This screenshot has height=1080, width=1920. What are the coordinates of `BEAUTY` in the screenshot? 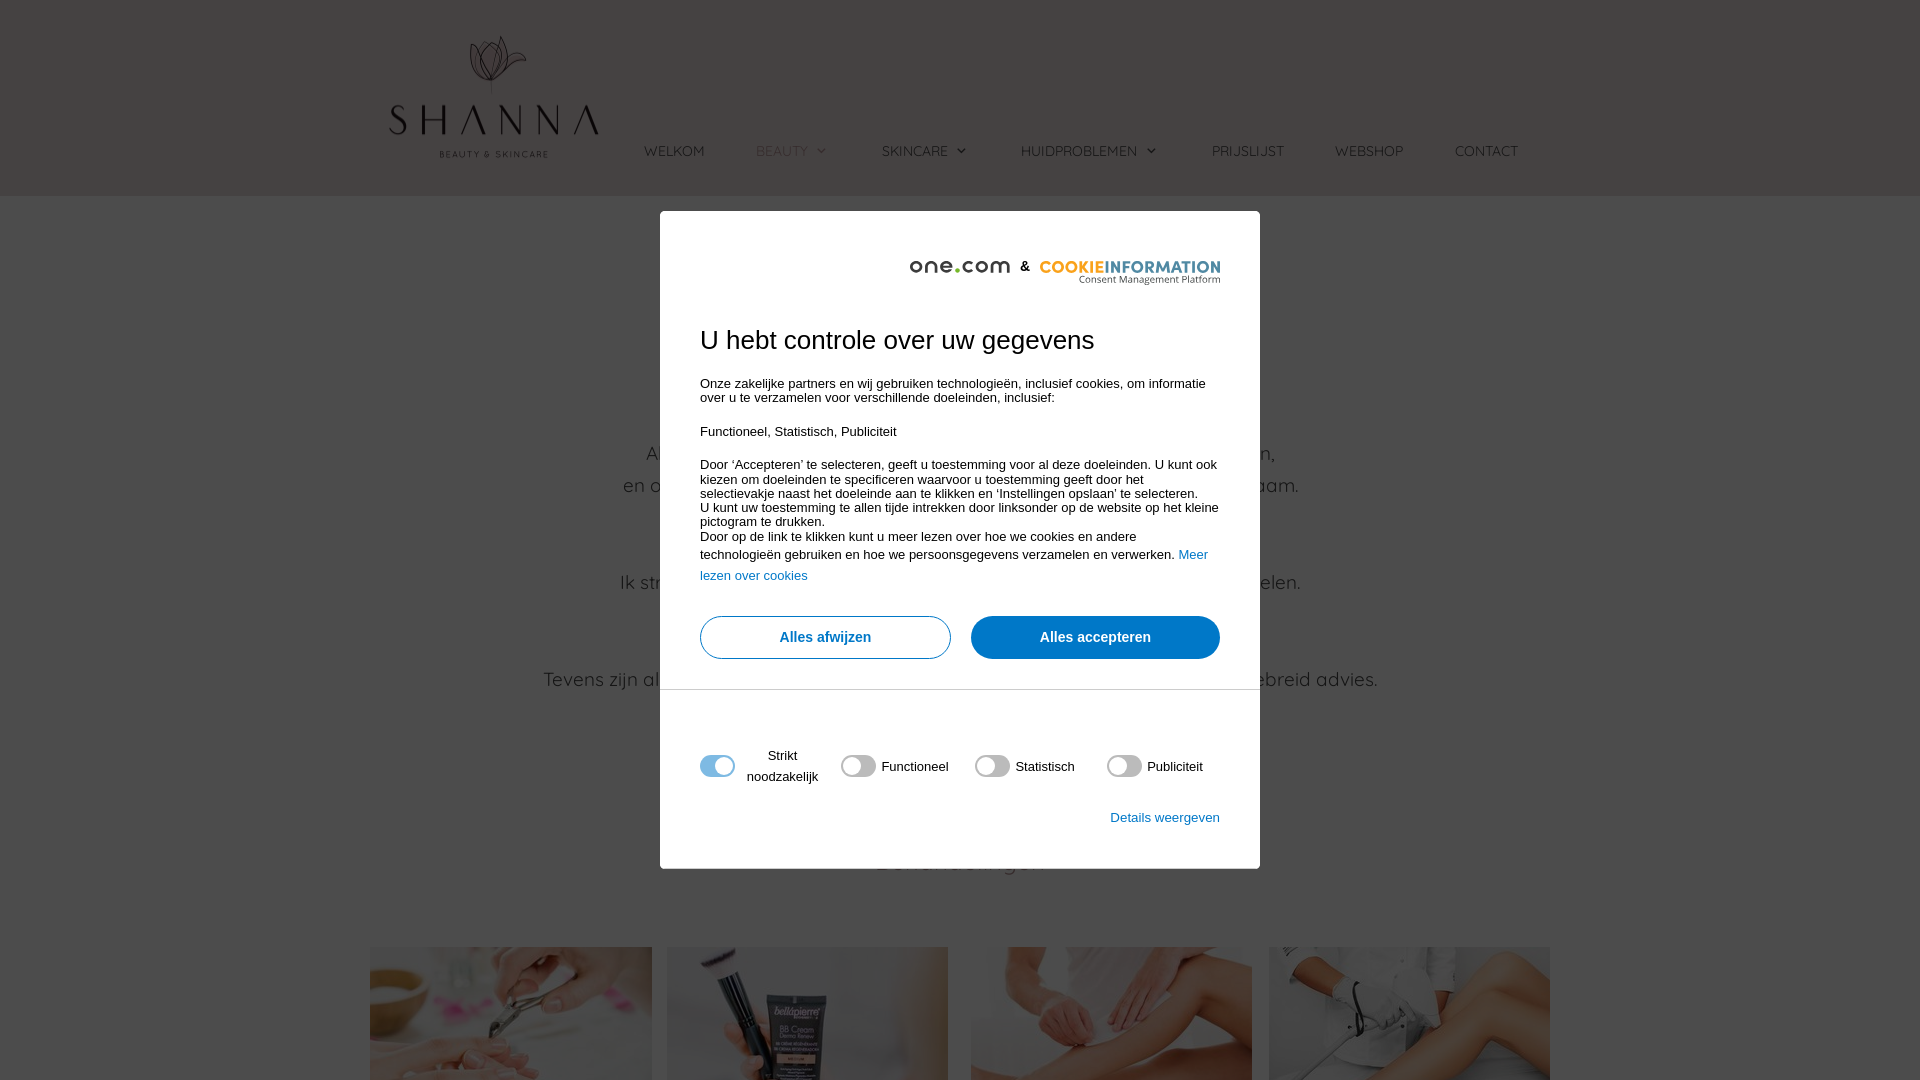 It's located at (779, 168).